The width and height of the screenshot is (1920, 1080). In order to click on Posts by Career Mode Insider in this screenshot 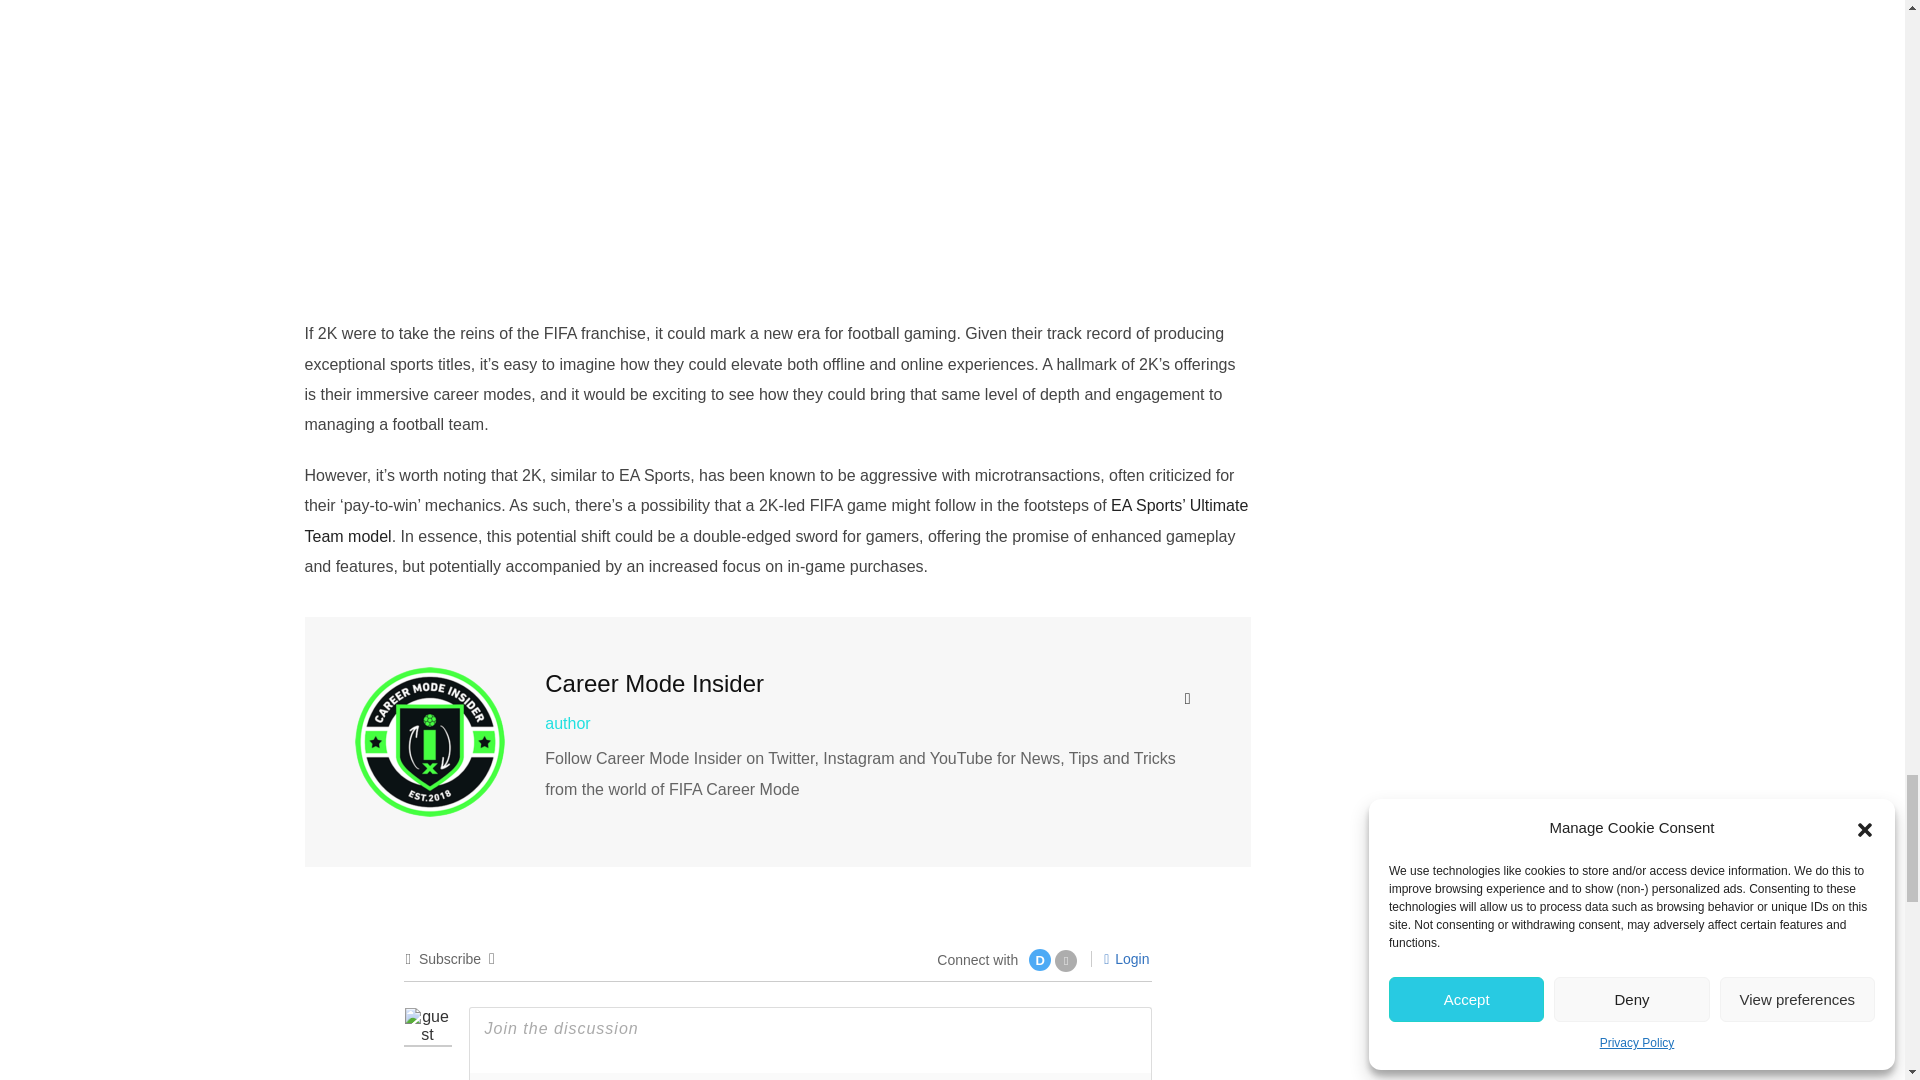, I will do `click(654, 682)`.